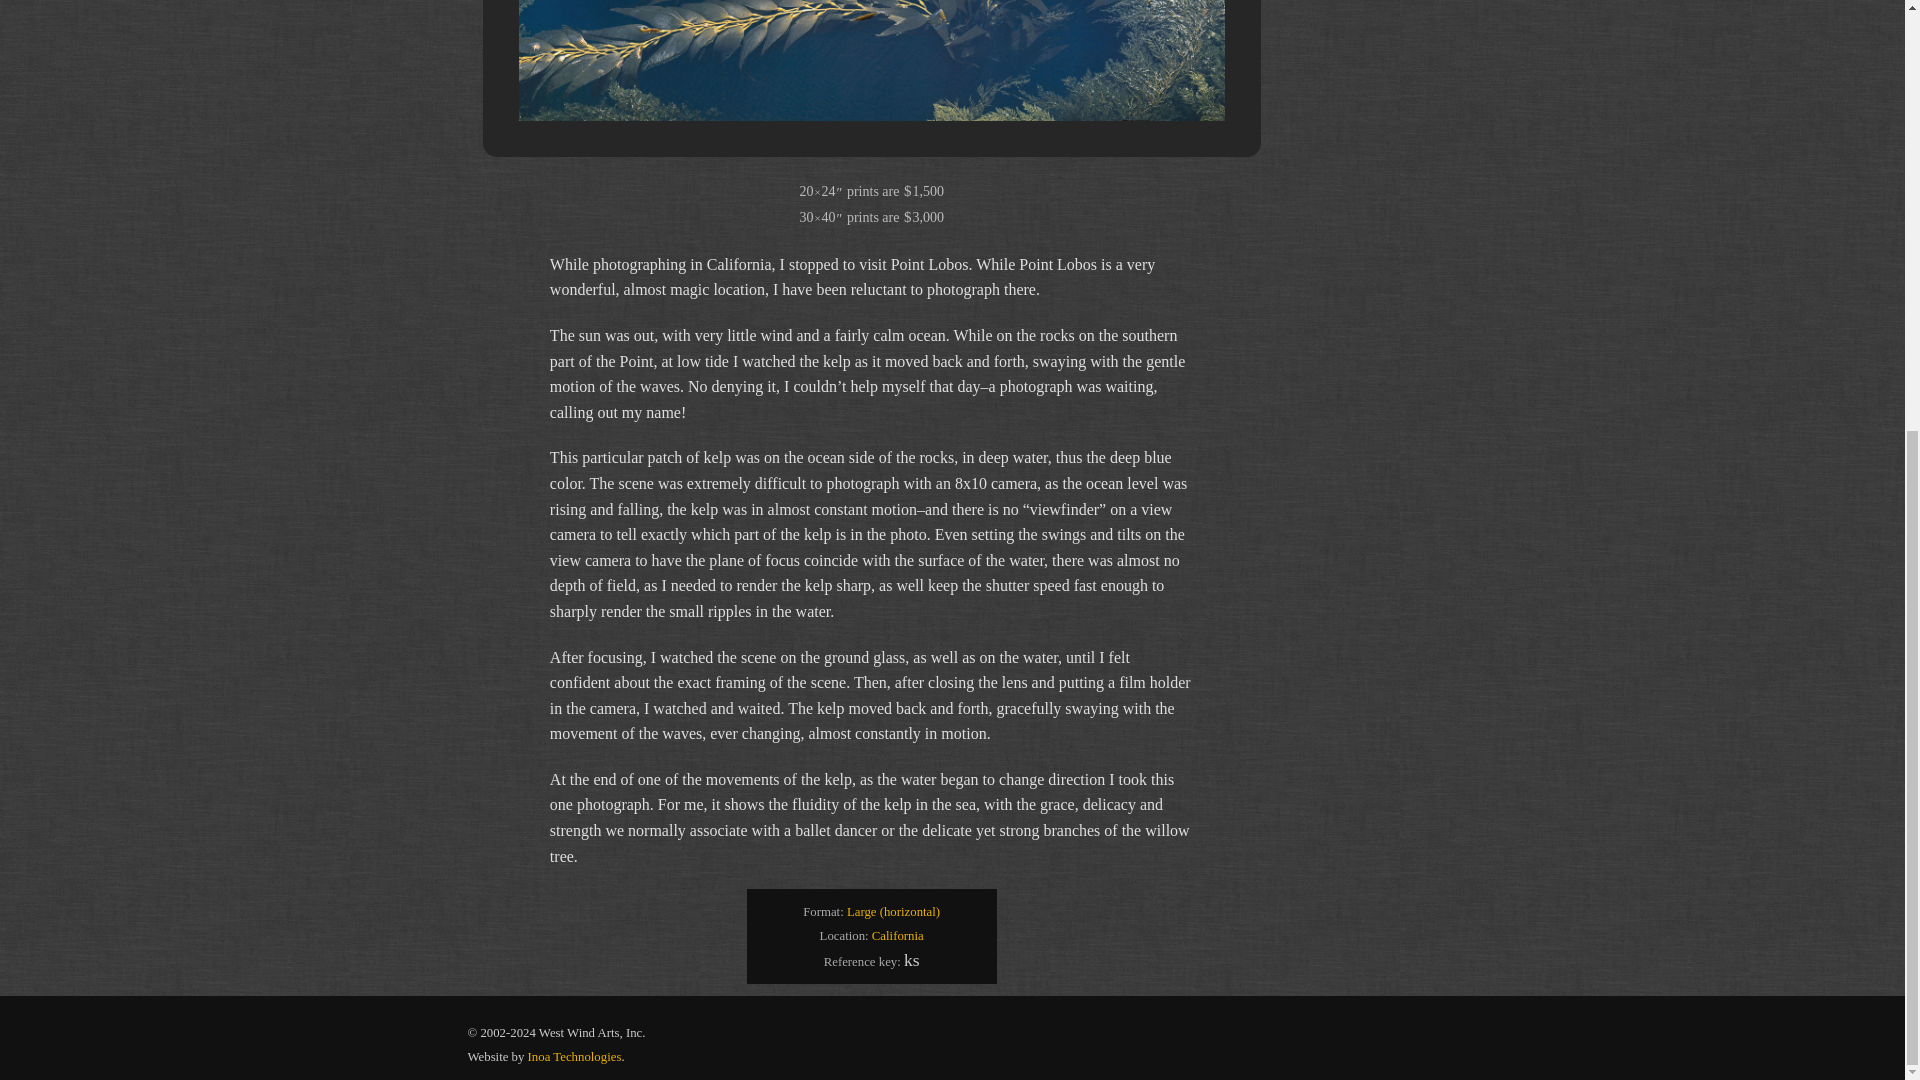  I want to click on Inoa Technologies, so click(575, 1056).